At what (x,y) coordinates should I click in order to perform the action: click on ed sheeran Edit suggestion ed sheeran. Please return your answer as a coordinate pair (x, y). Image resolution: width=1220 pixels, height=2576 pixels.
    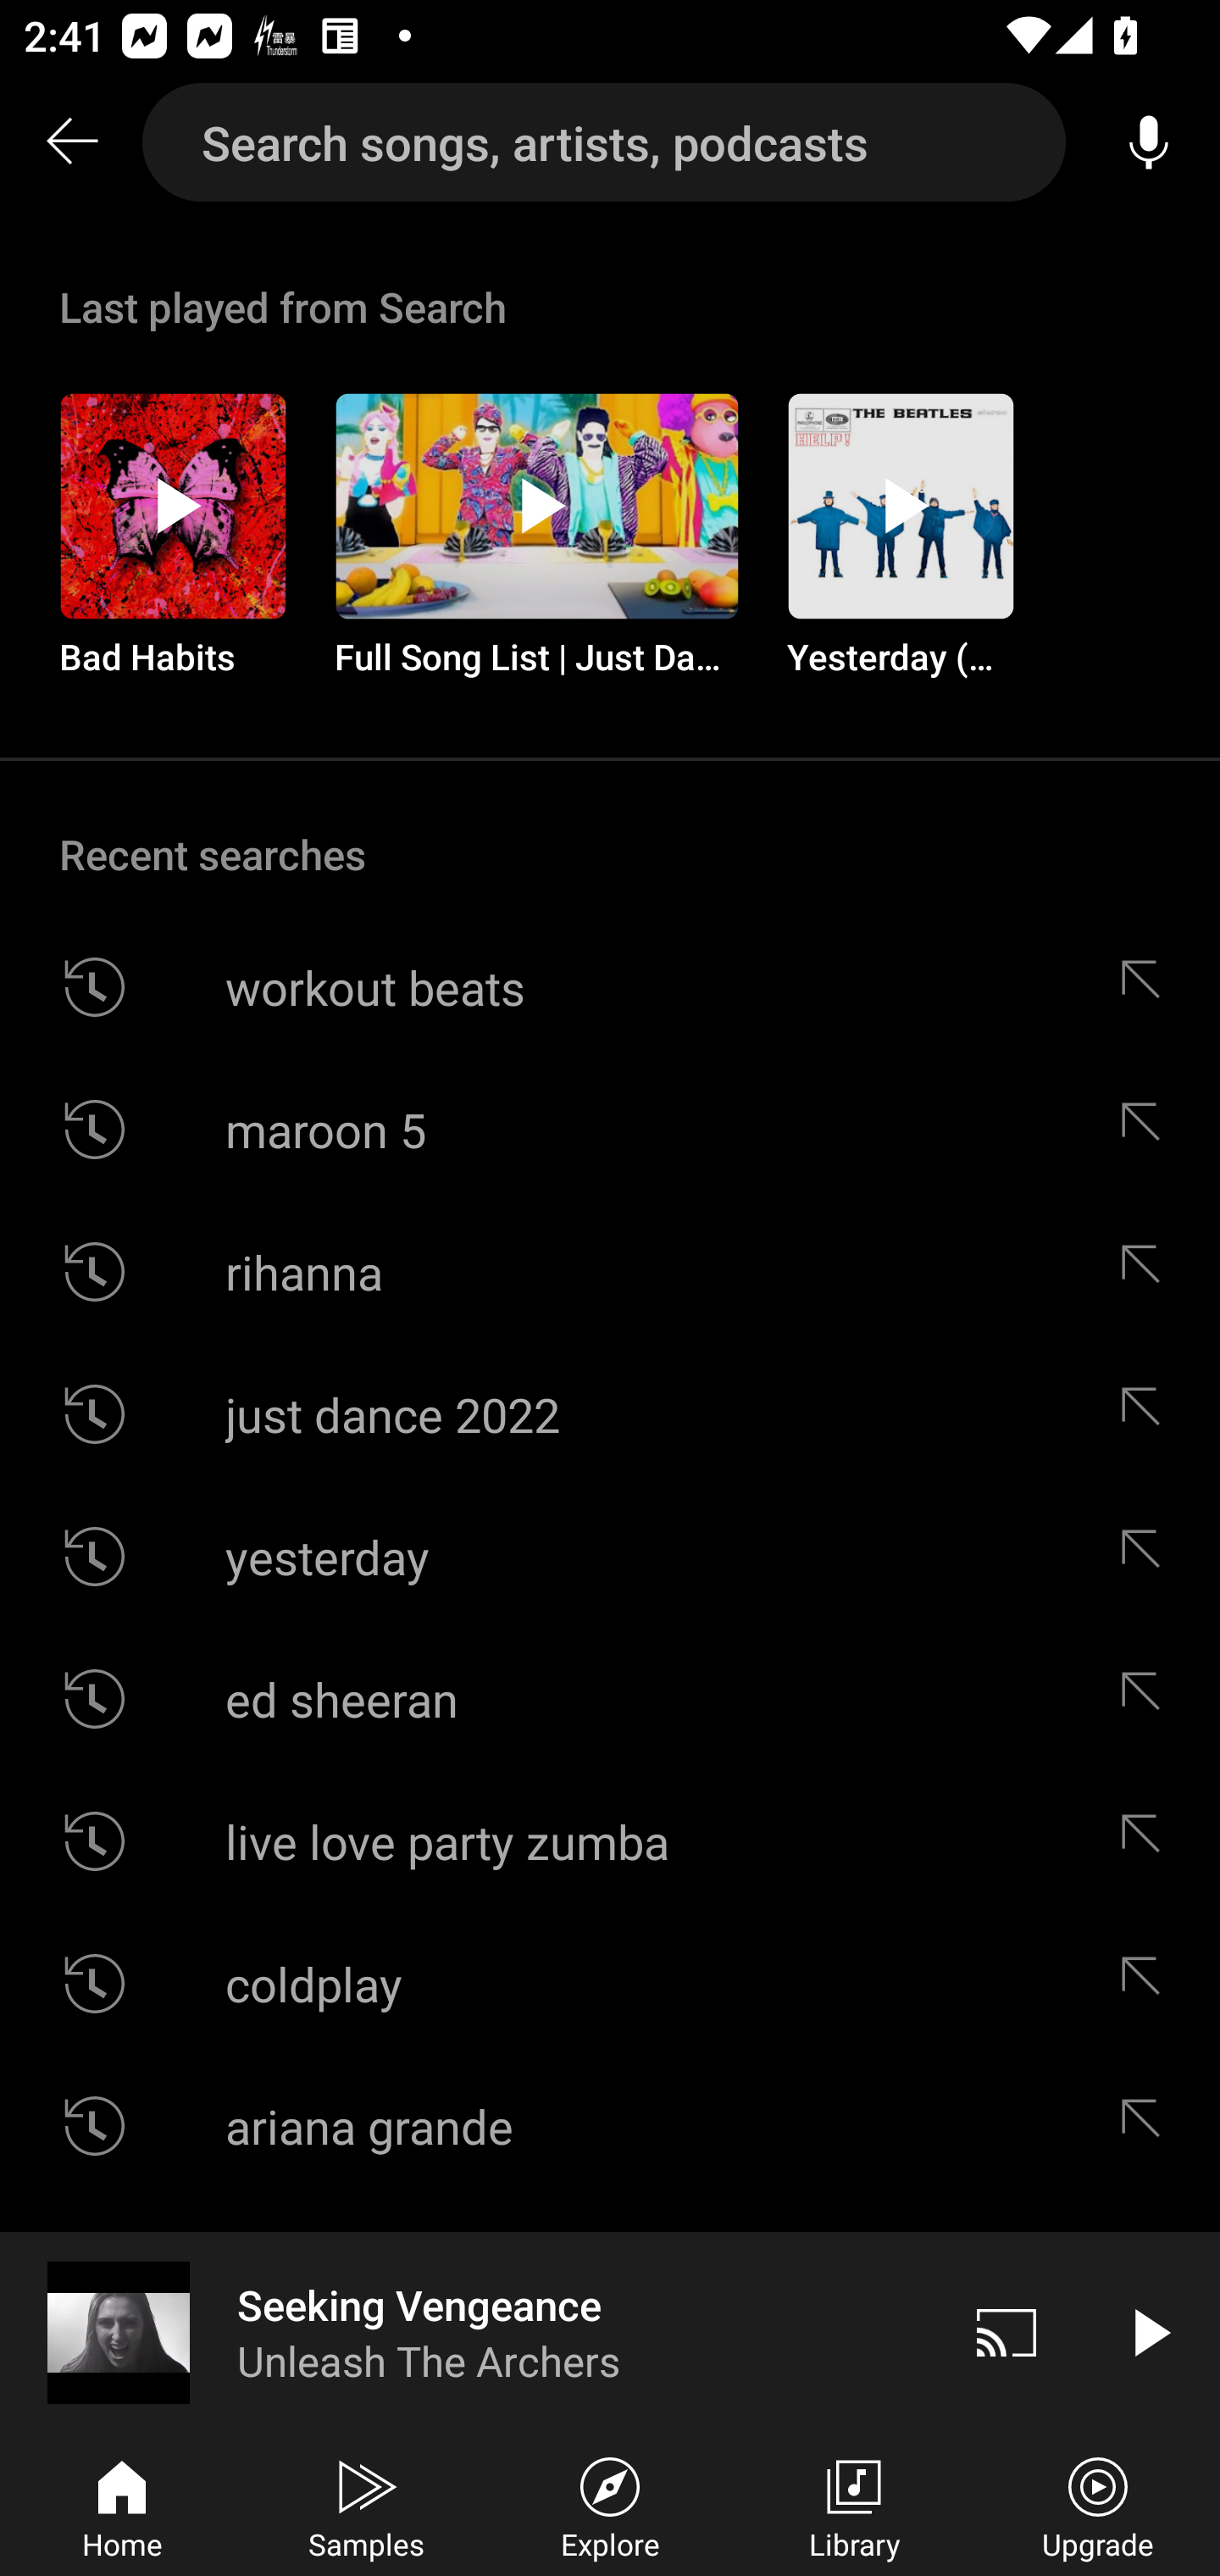
    Looking at the image, I should click on (610, 1698).